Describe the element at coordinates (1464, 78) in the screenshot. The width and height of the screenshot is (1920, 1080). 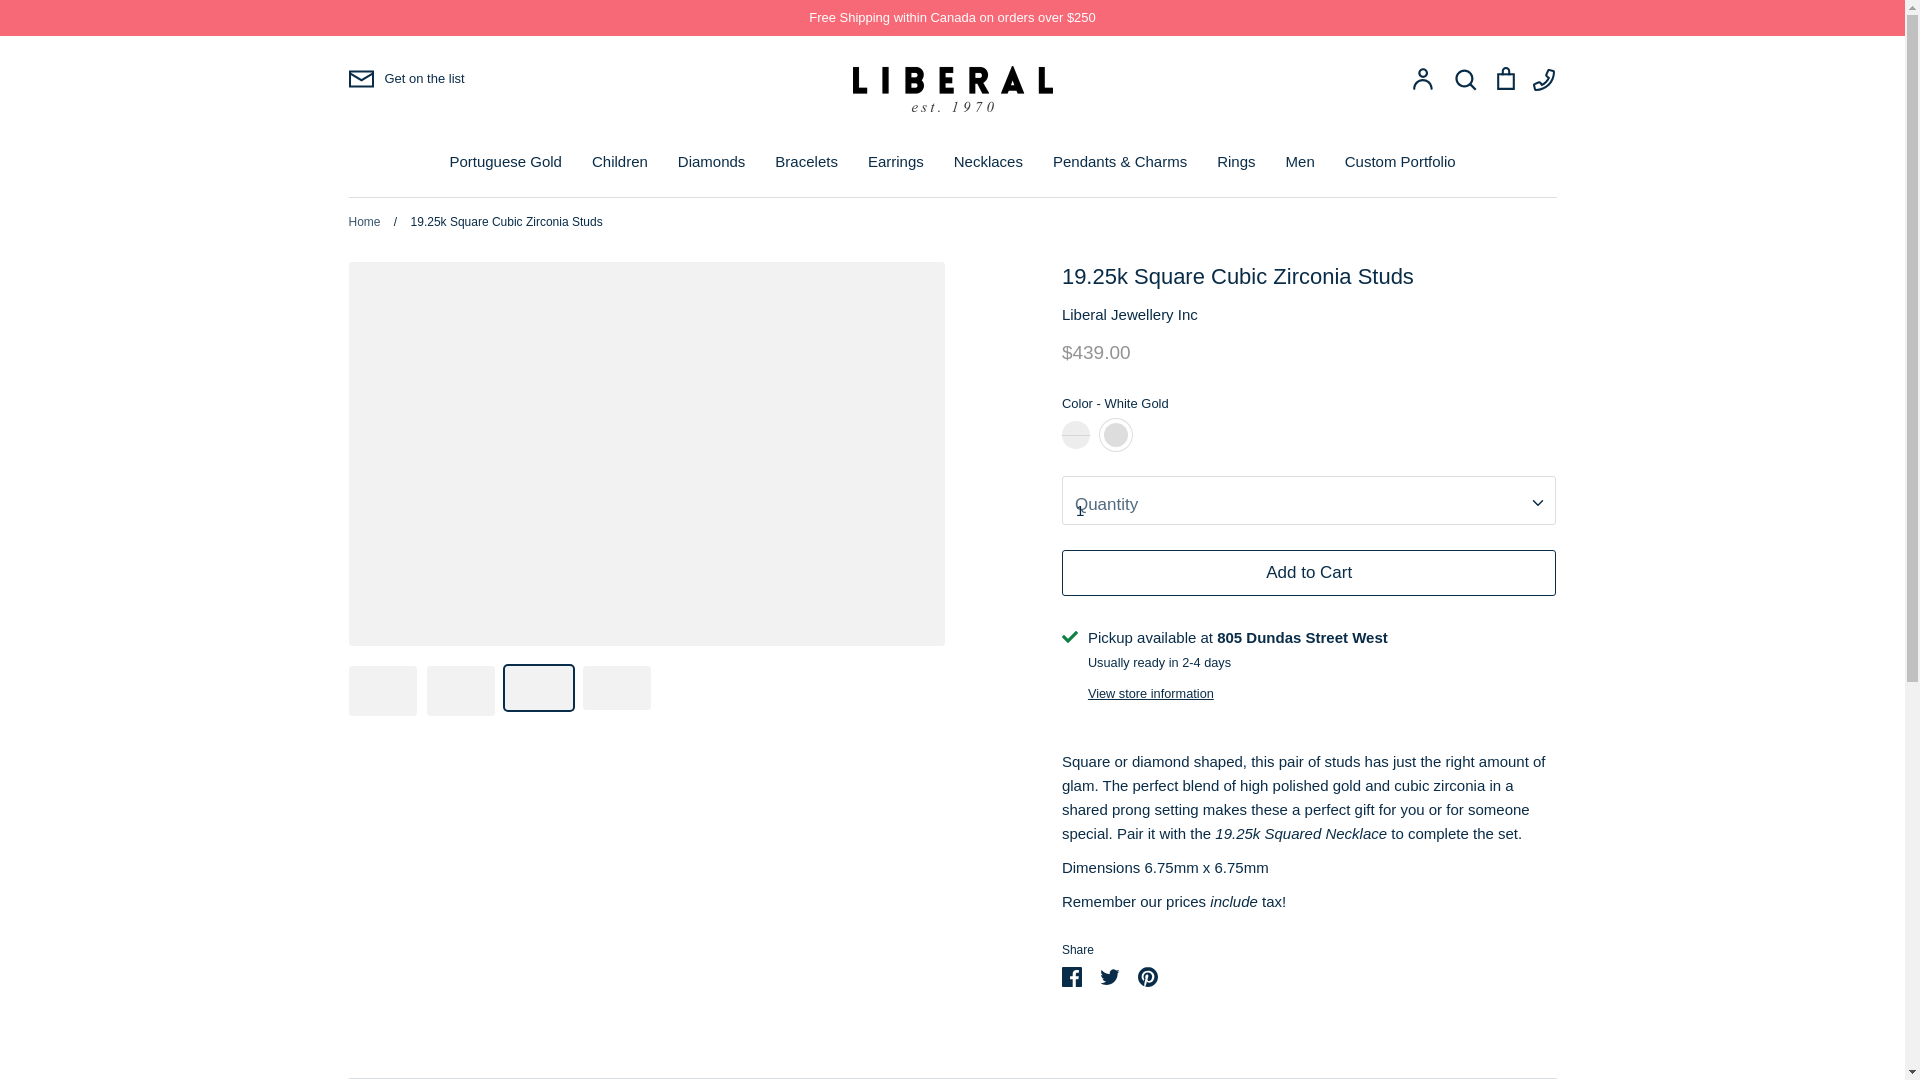
I see `Search` at that location.